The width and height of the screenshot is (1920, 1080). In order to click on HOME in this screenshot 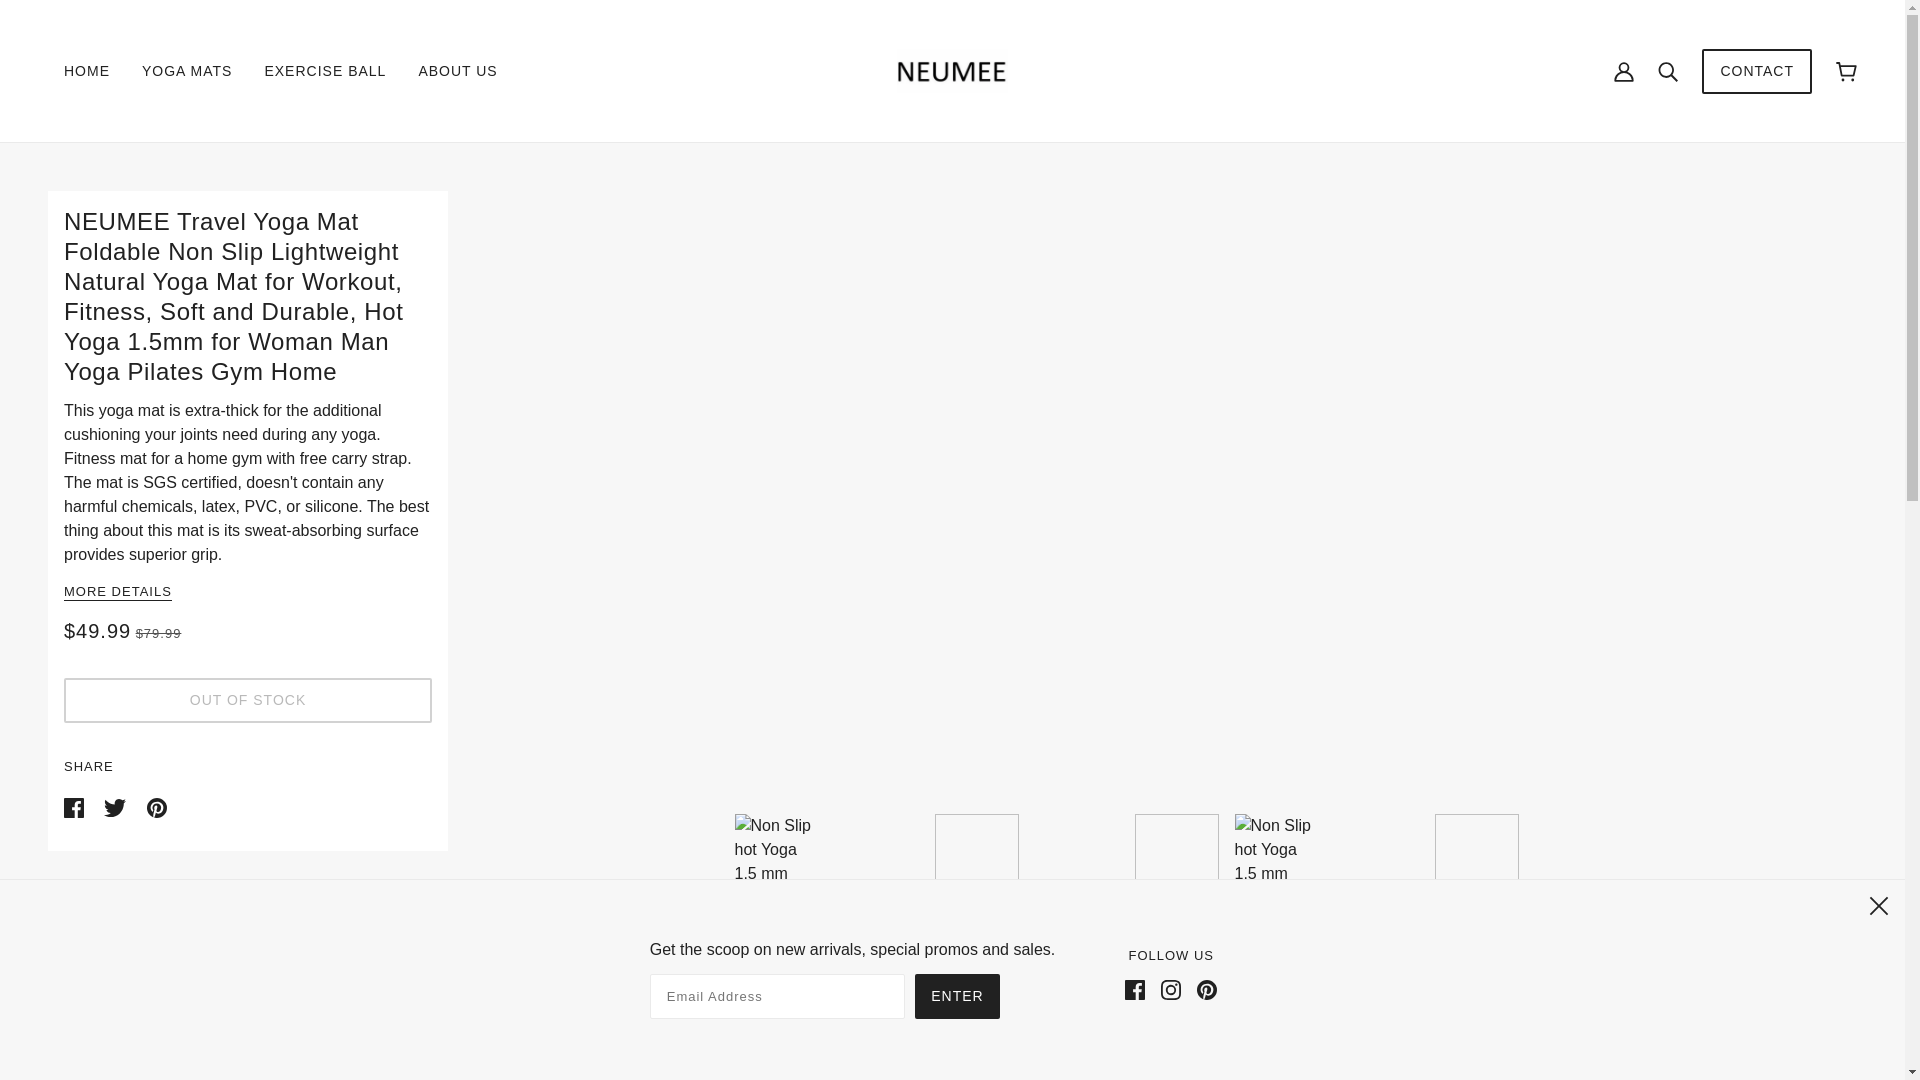, I will do `click(87, 71)`.